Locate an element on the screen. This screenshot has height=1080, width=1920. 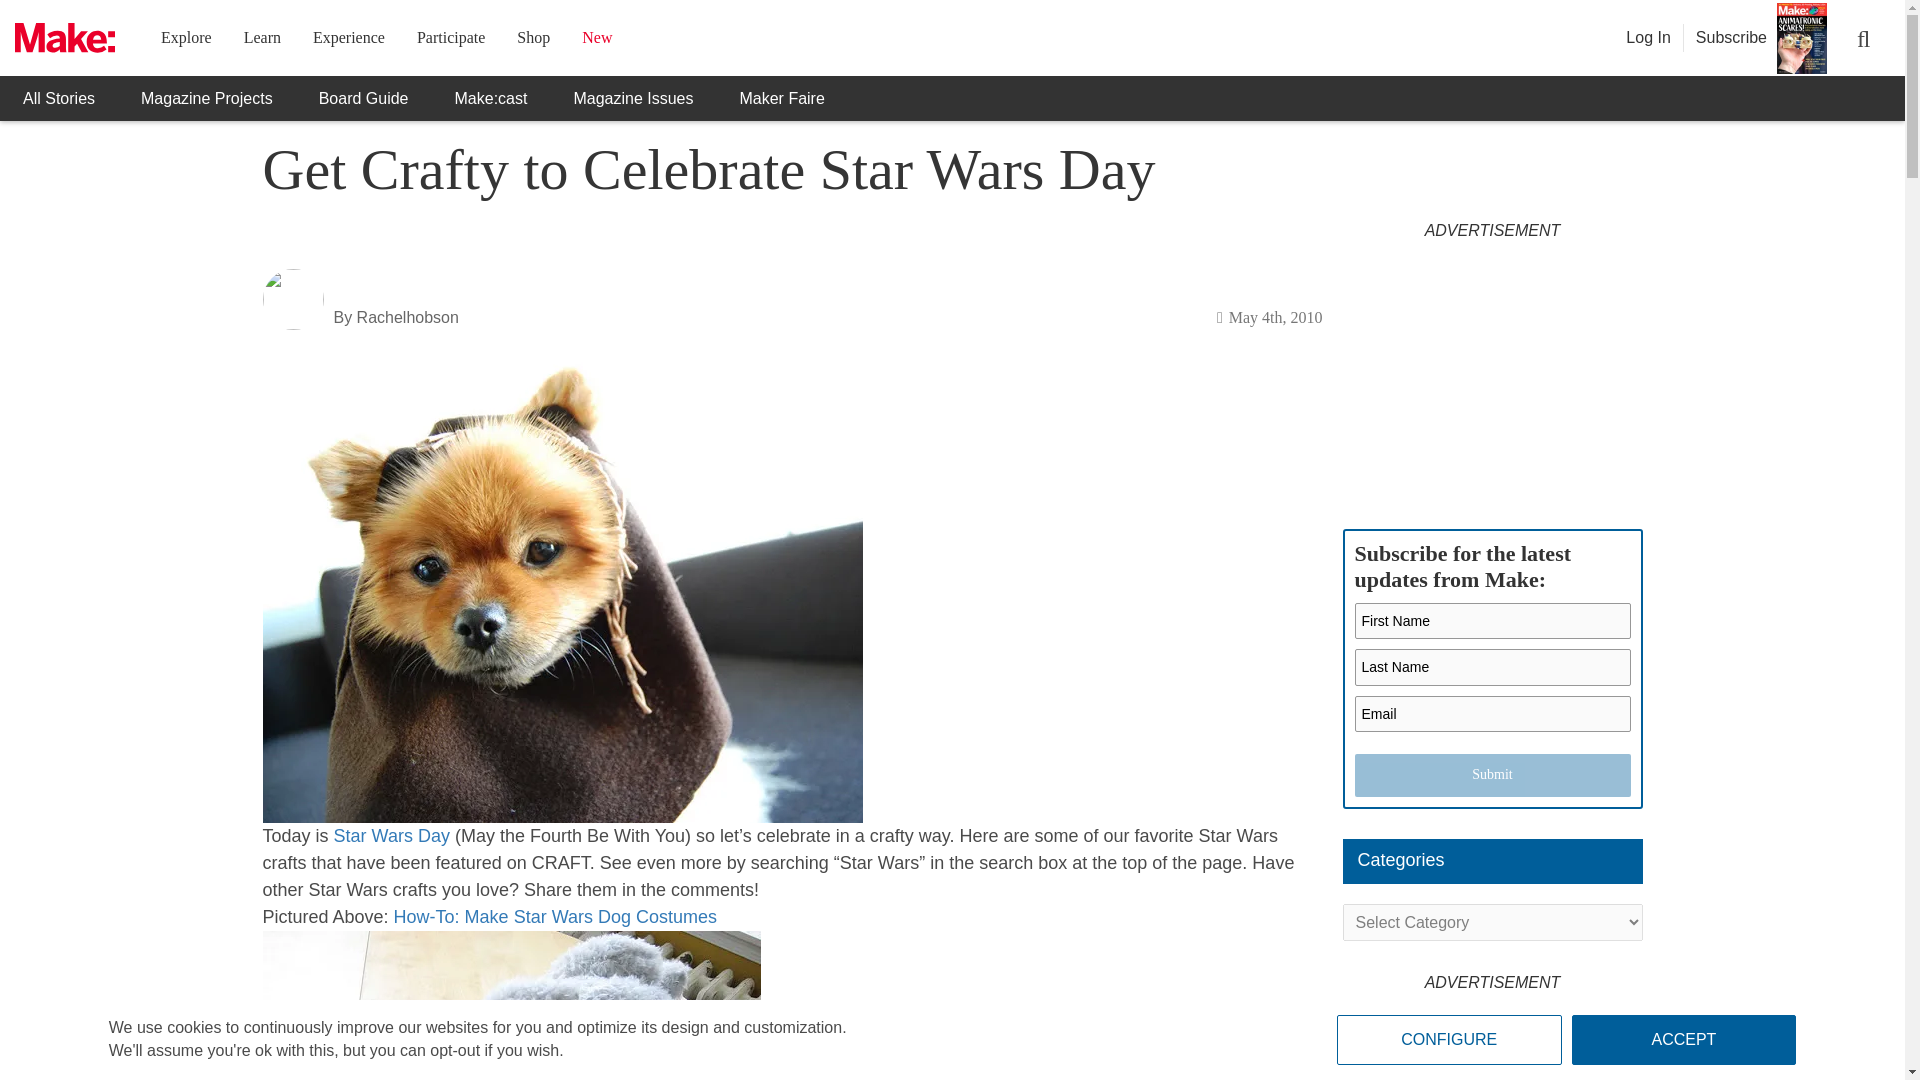
All Stories is located at coordinates (58, 98).